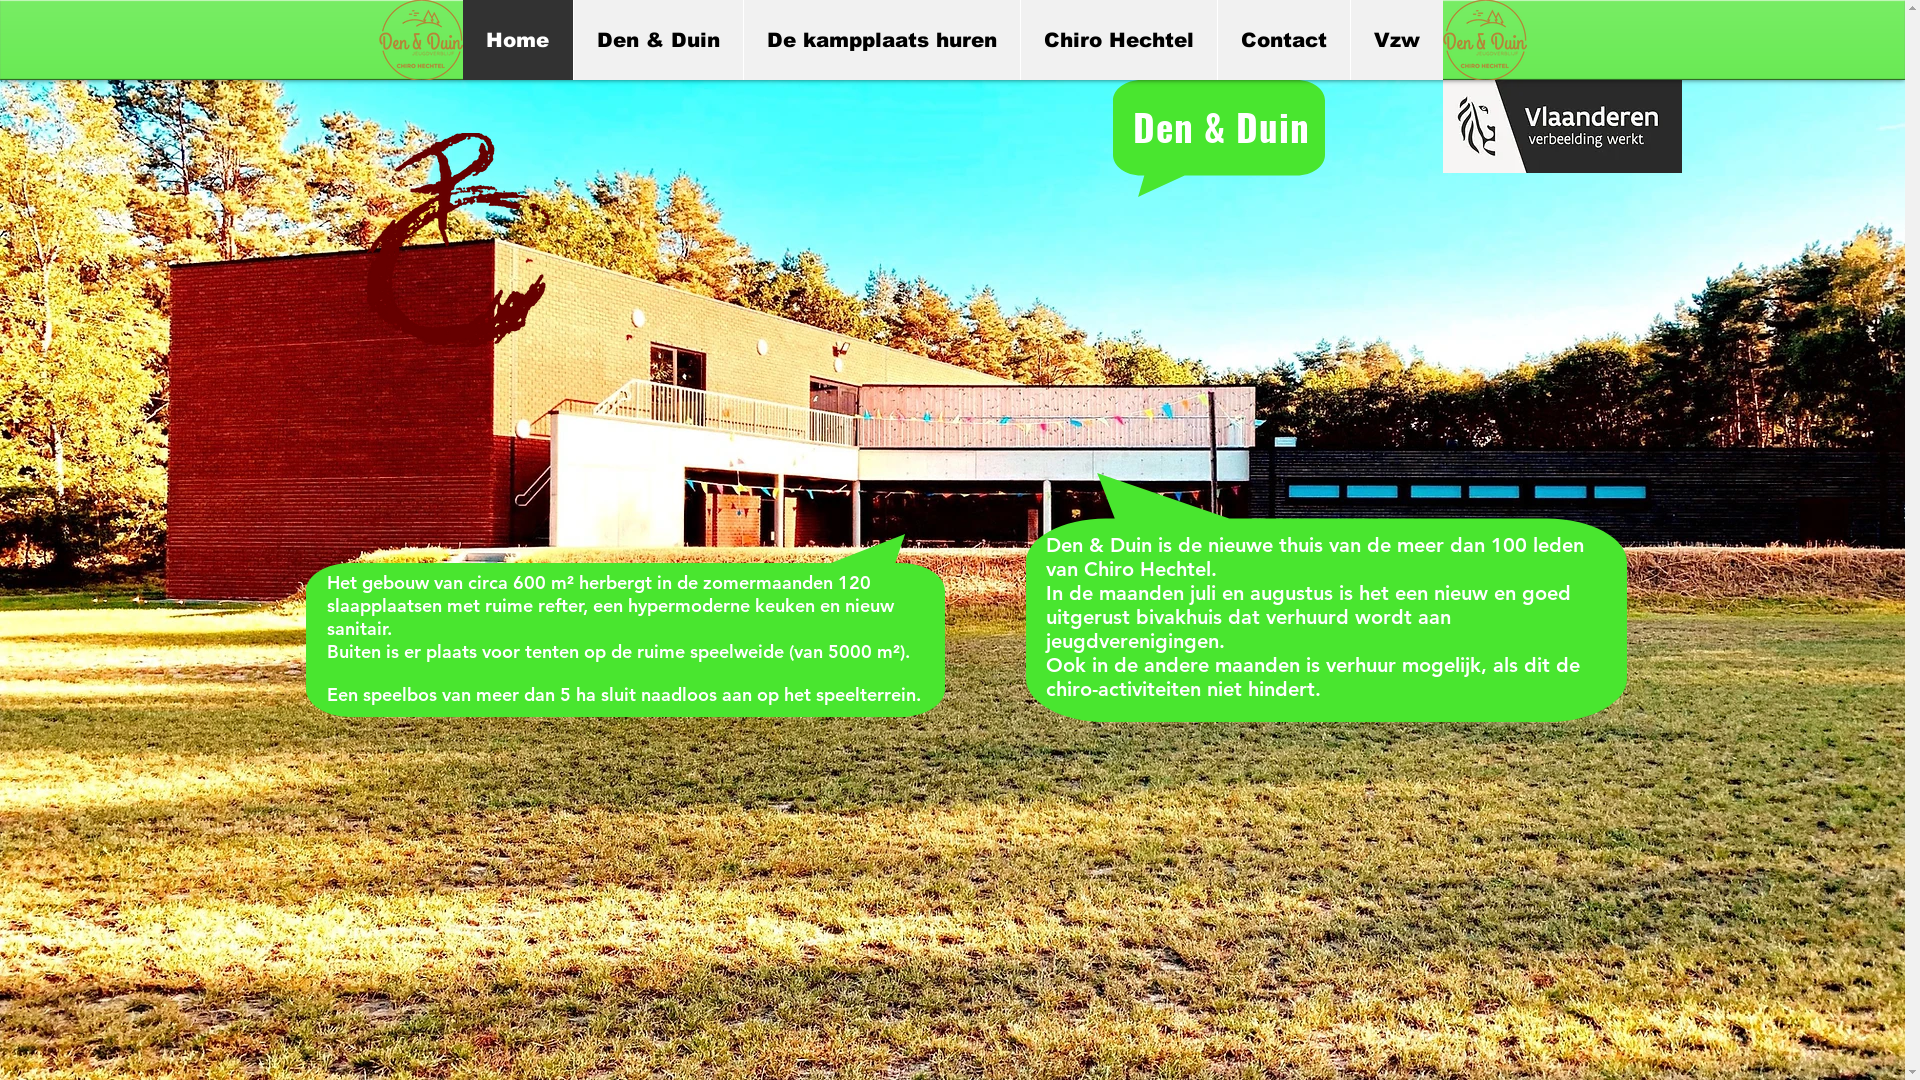 Image resolution: width=1920 pixels, height=1080 pixels. Describe the element at coordinates (1118, 40) in the screenshot. I see `Chiro Hechtel` at that location.